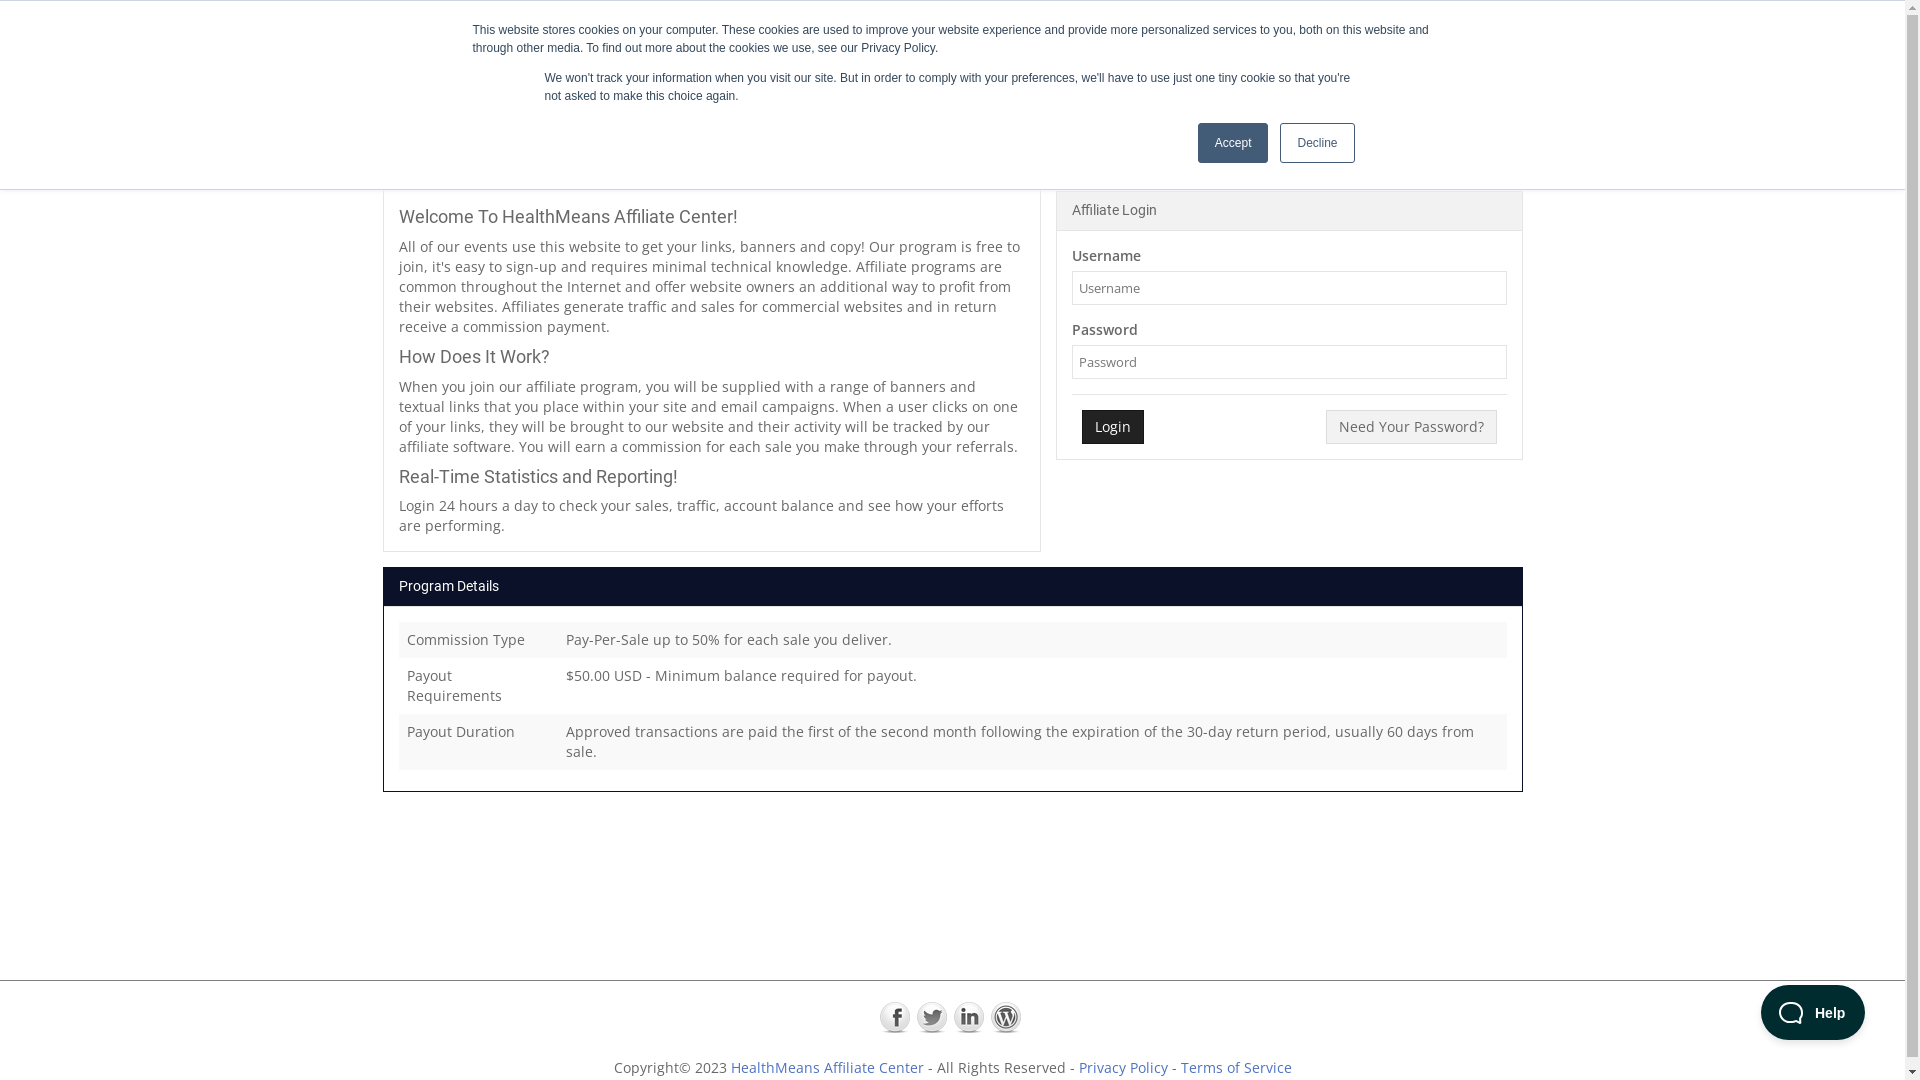 This screenshot has width=1920, height=1080. I want to click on Need Your Password?, so click(1412, 427).